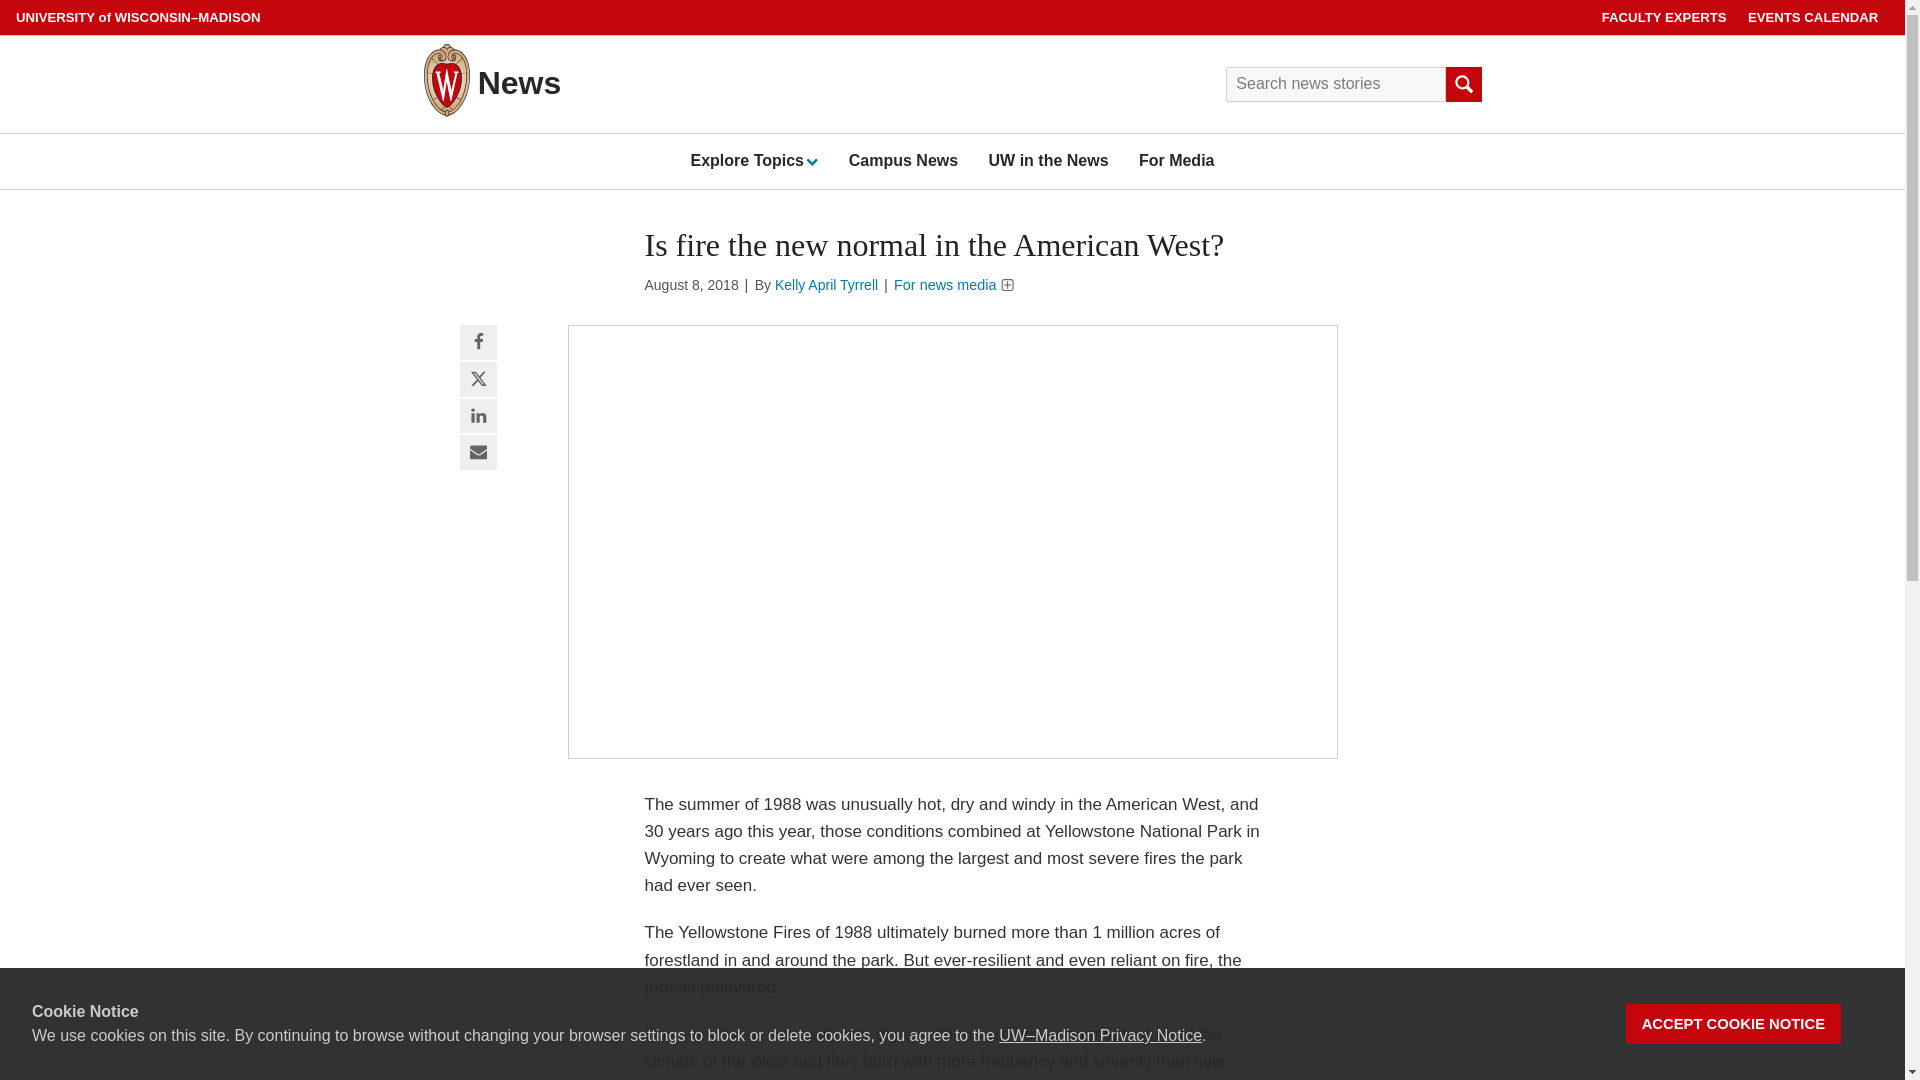  I want to click on Skip to main content, so click(4, 4).